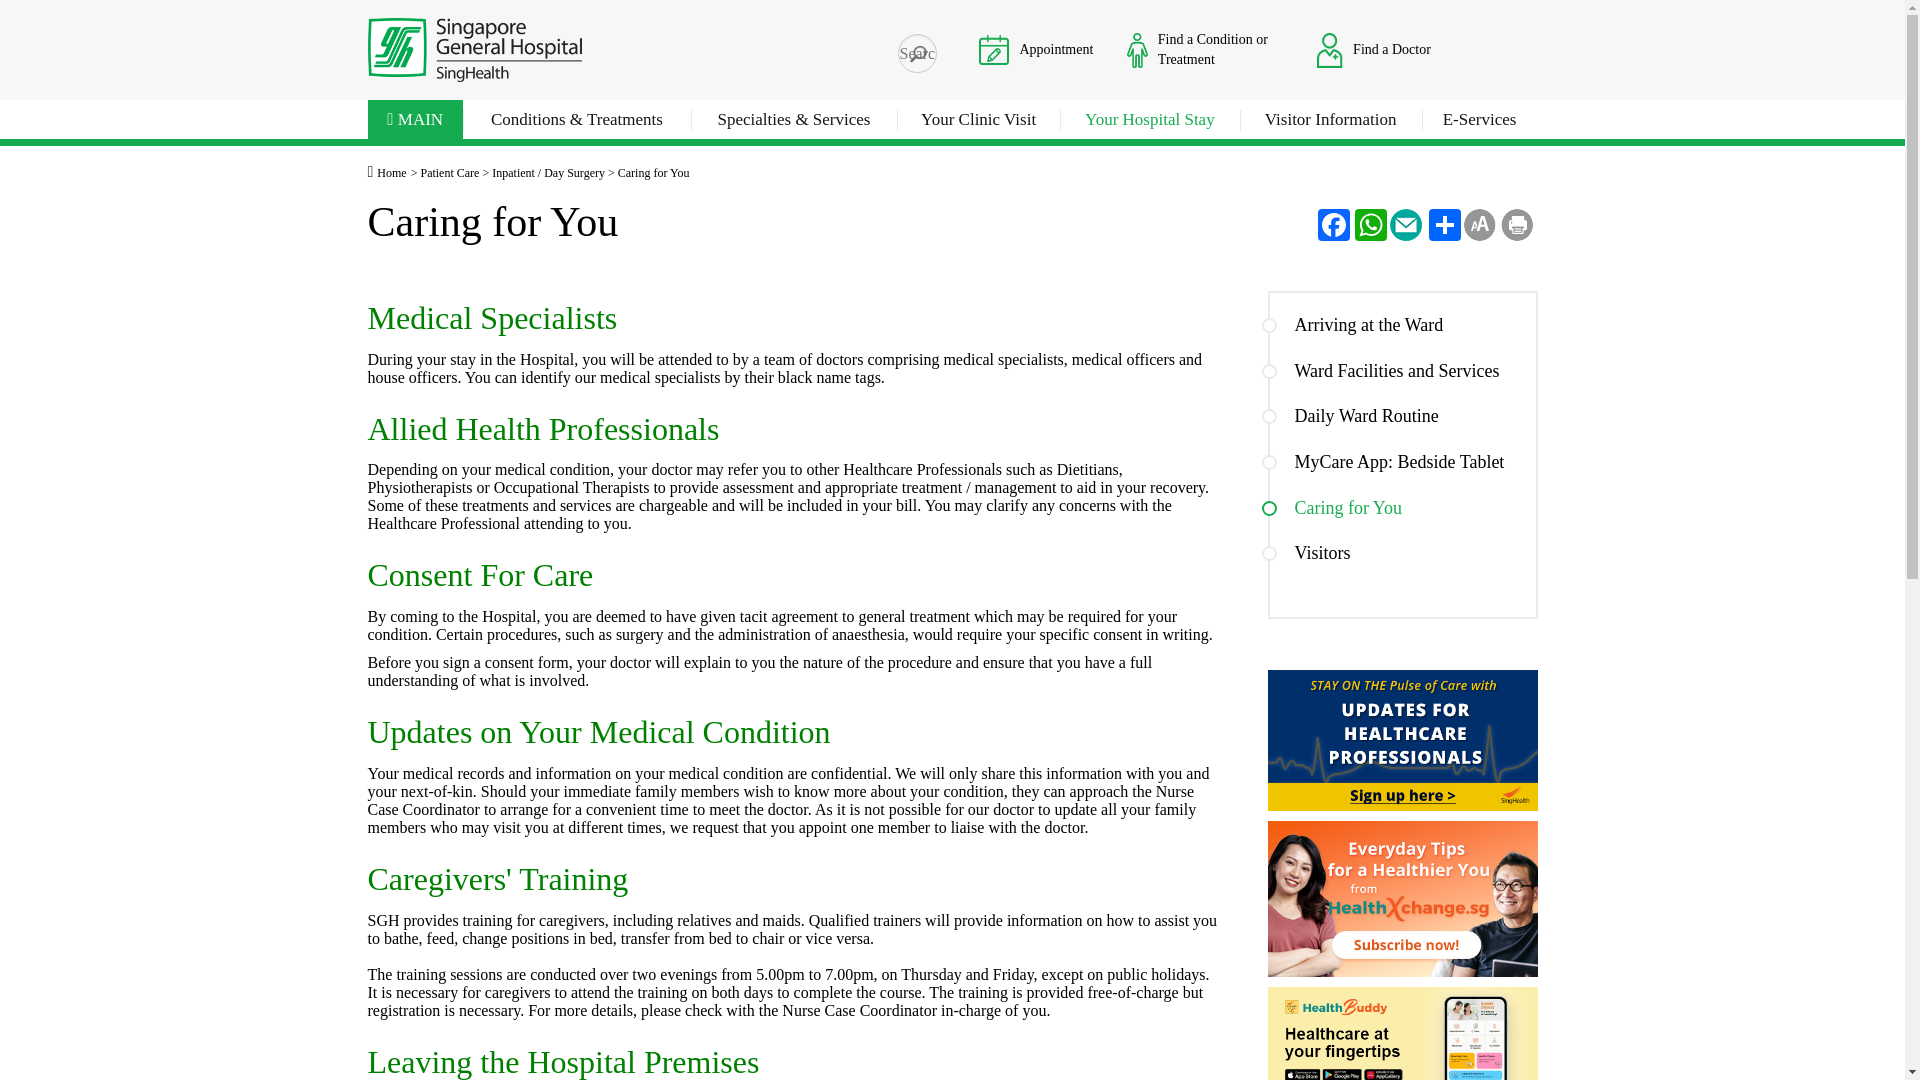  What do you see at coordinates (1036, 49) in the screenshot?
I see `Appointment` at bounding box center [1036, 49].